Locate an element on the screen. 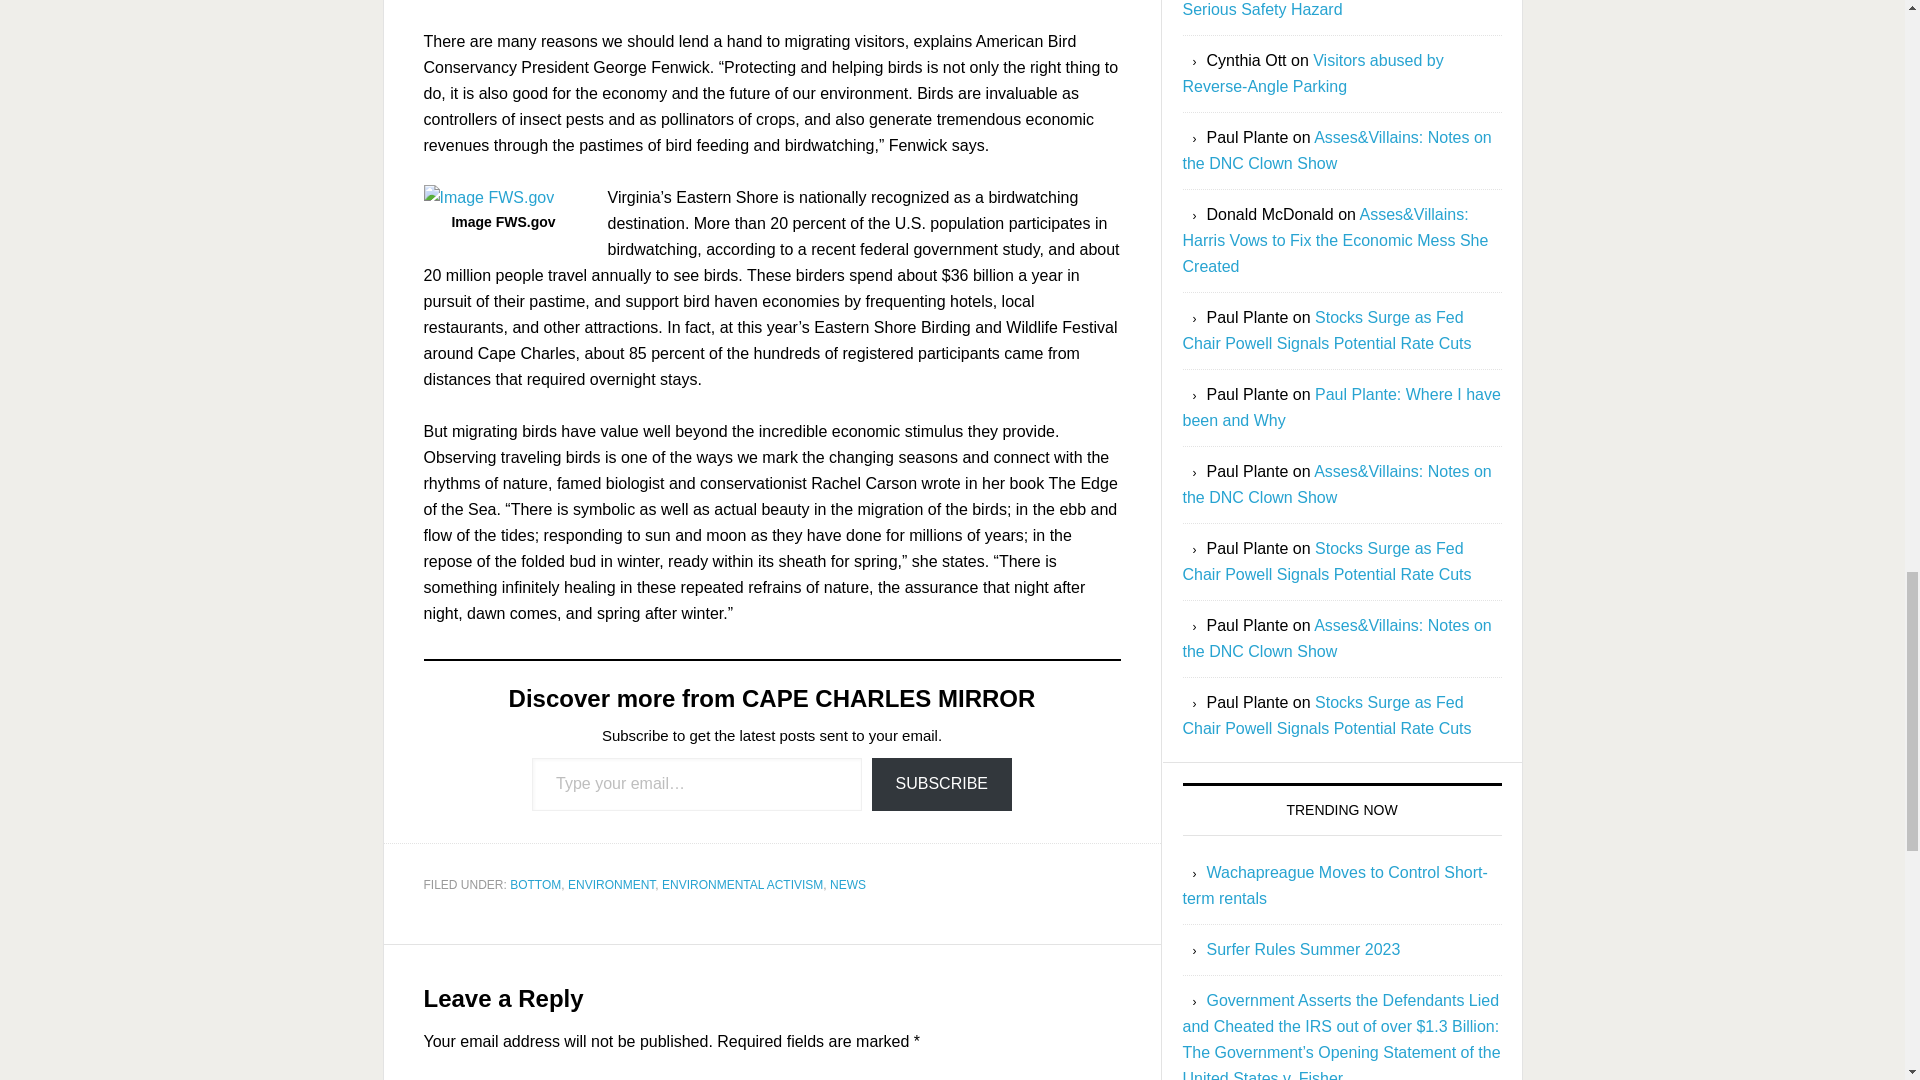 This screenshot has width=1920, height=1080. BOTTOM is located at coordinates (535, 885).